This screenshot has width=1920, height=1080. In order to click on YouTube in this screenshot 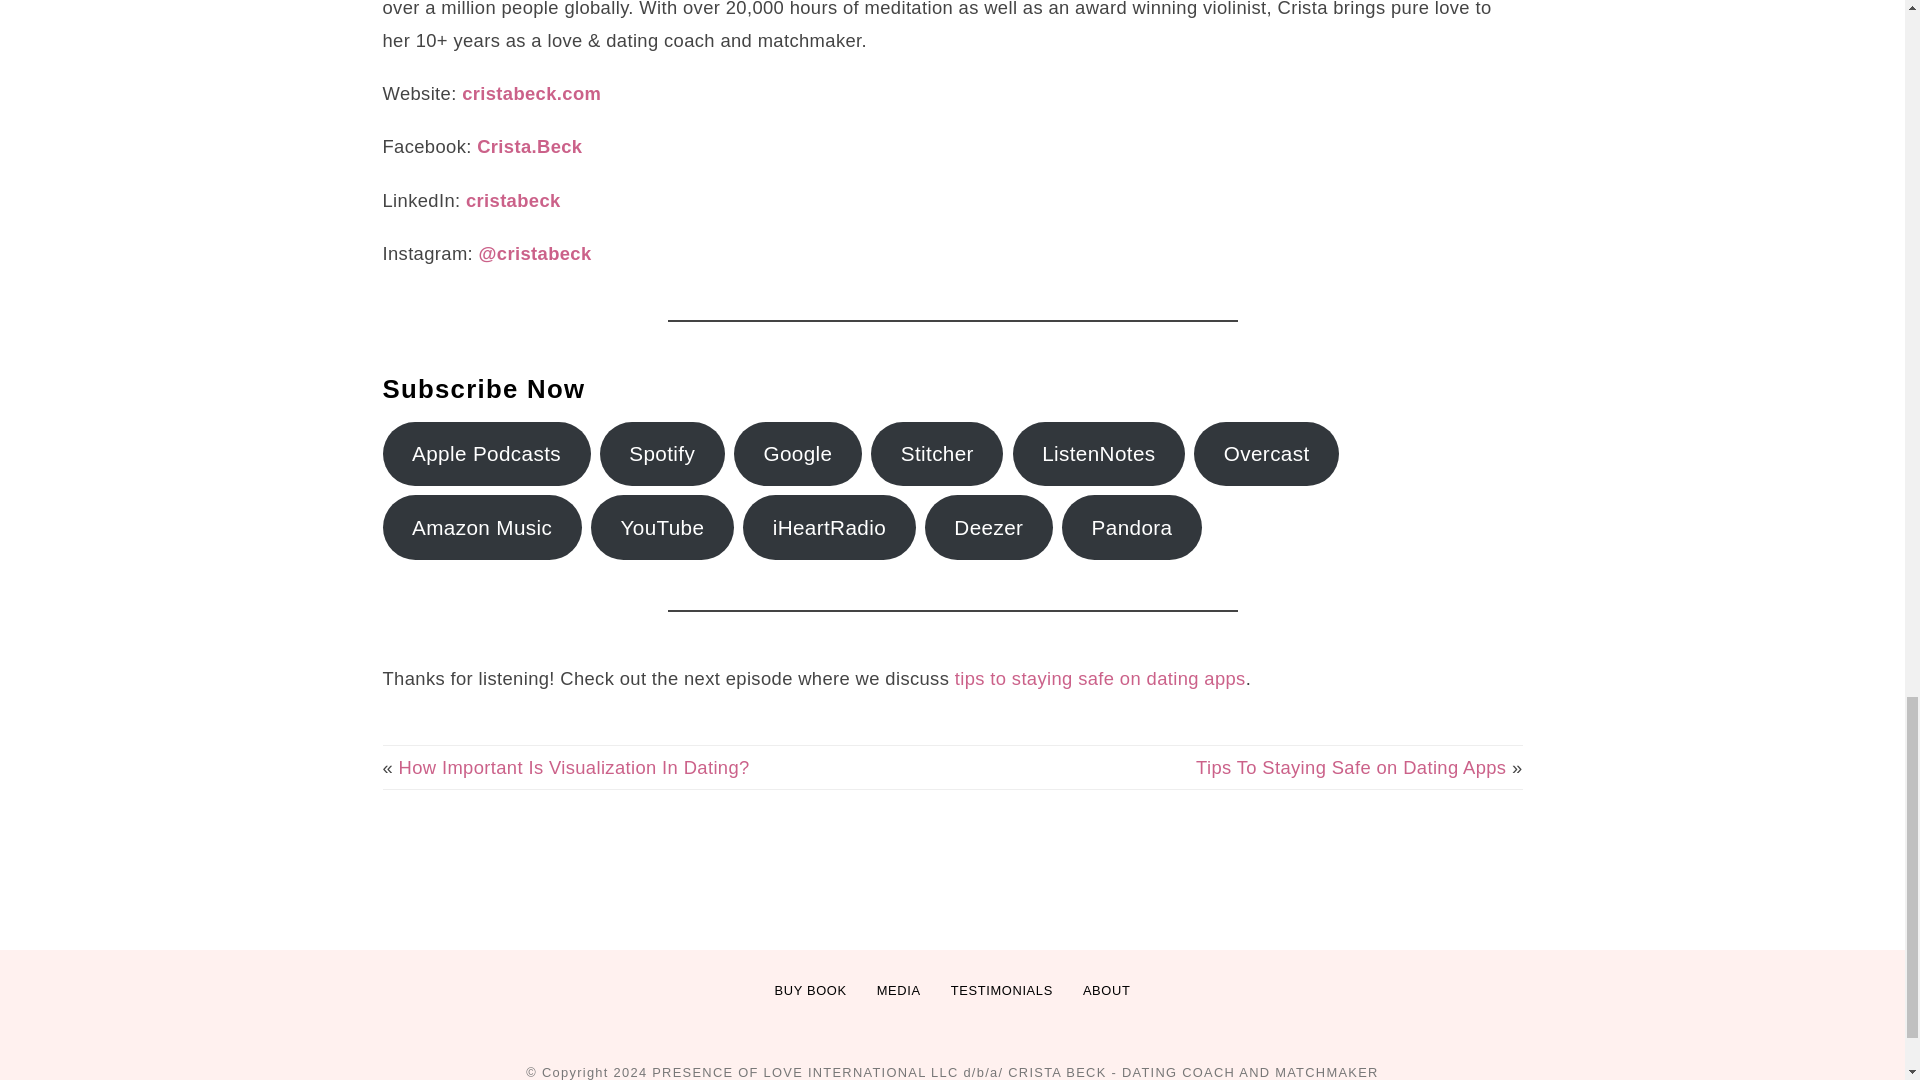, I will do `click(662, 527)`.